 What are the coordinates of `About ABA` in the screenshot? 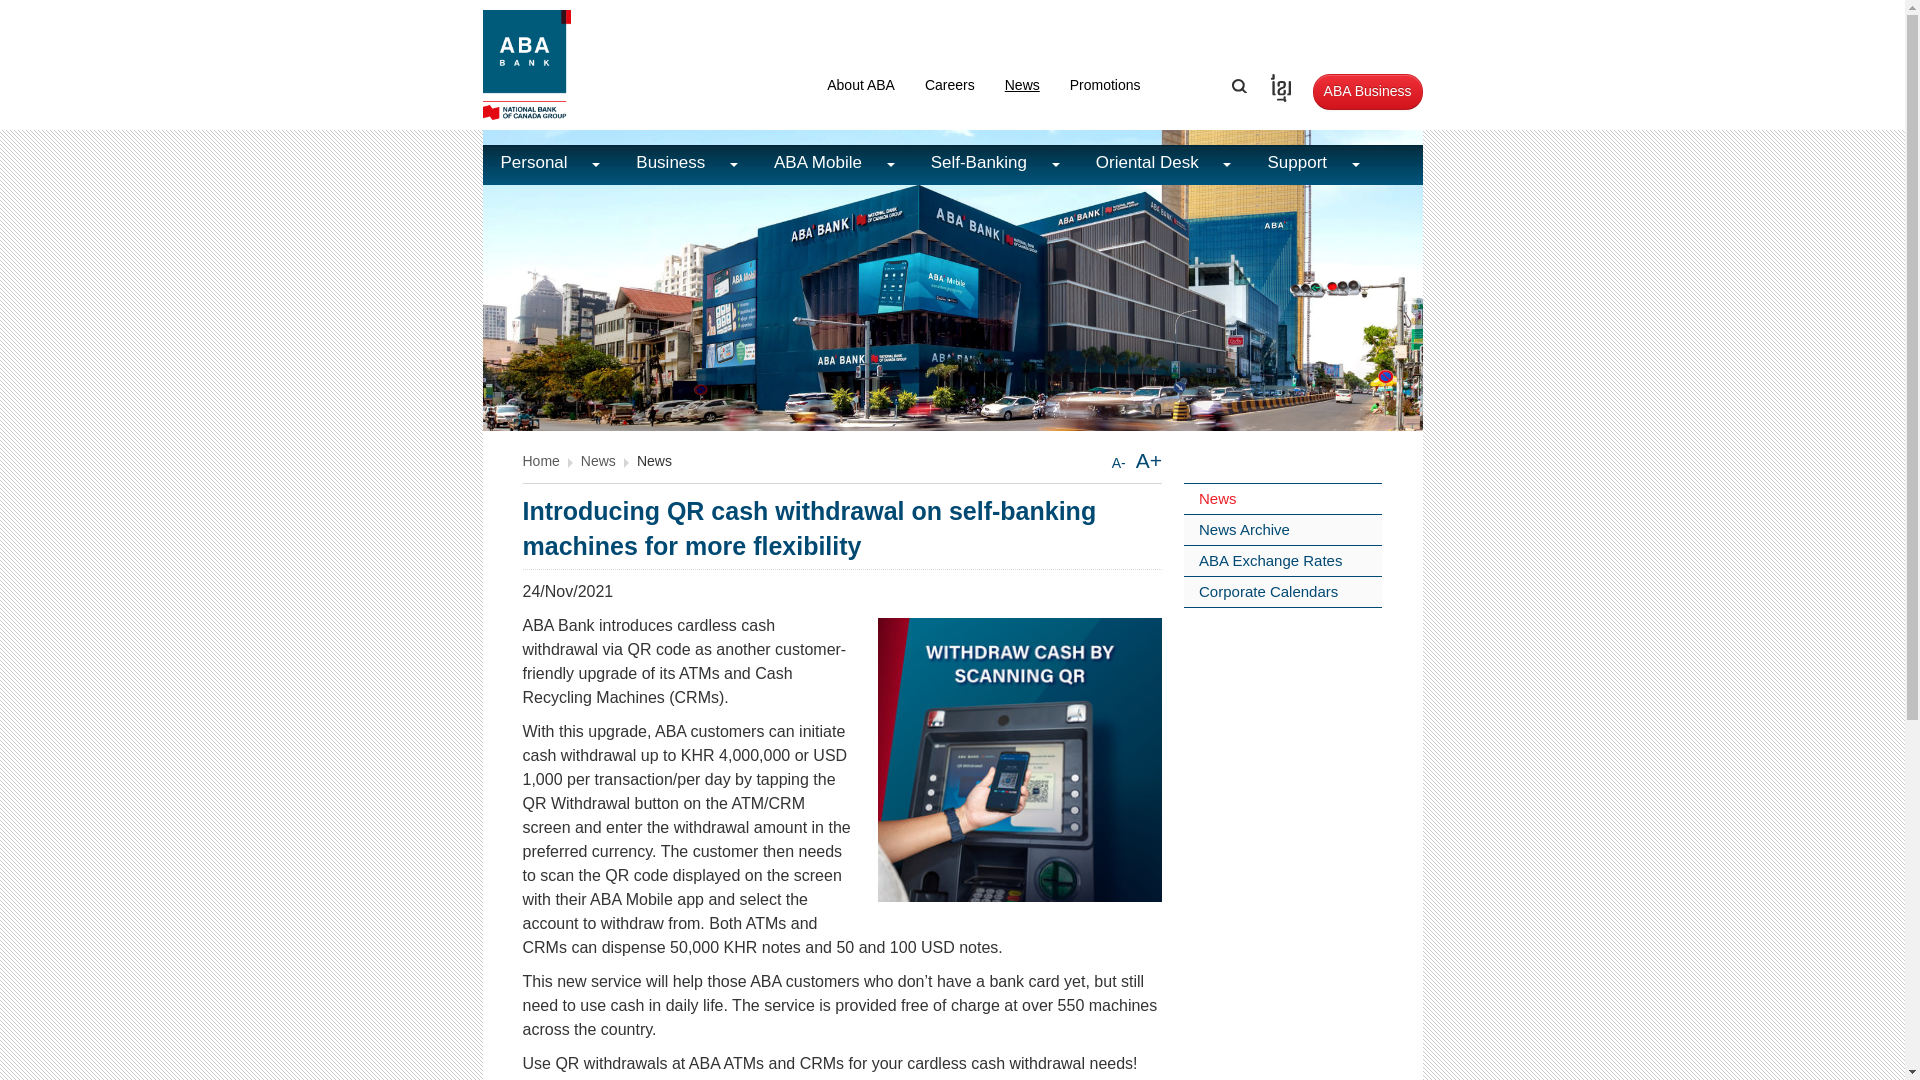 It's located at (861, 84).